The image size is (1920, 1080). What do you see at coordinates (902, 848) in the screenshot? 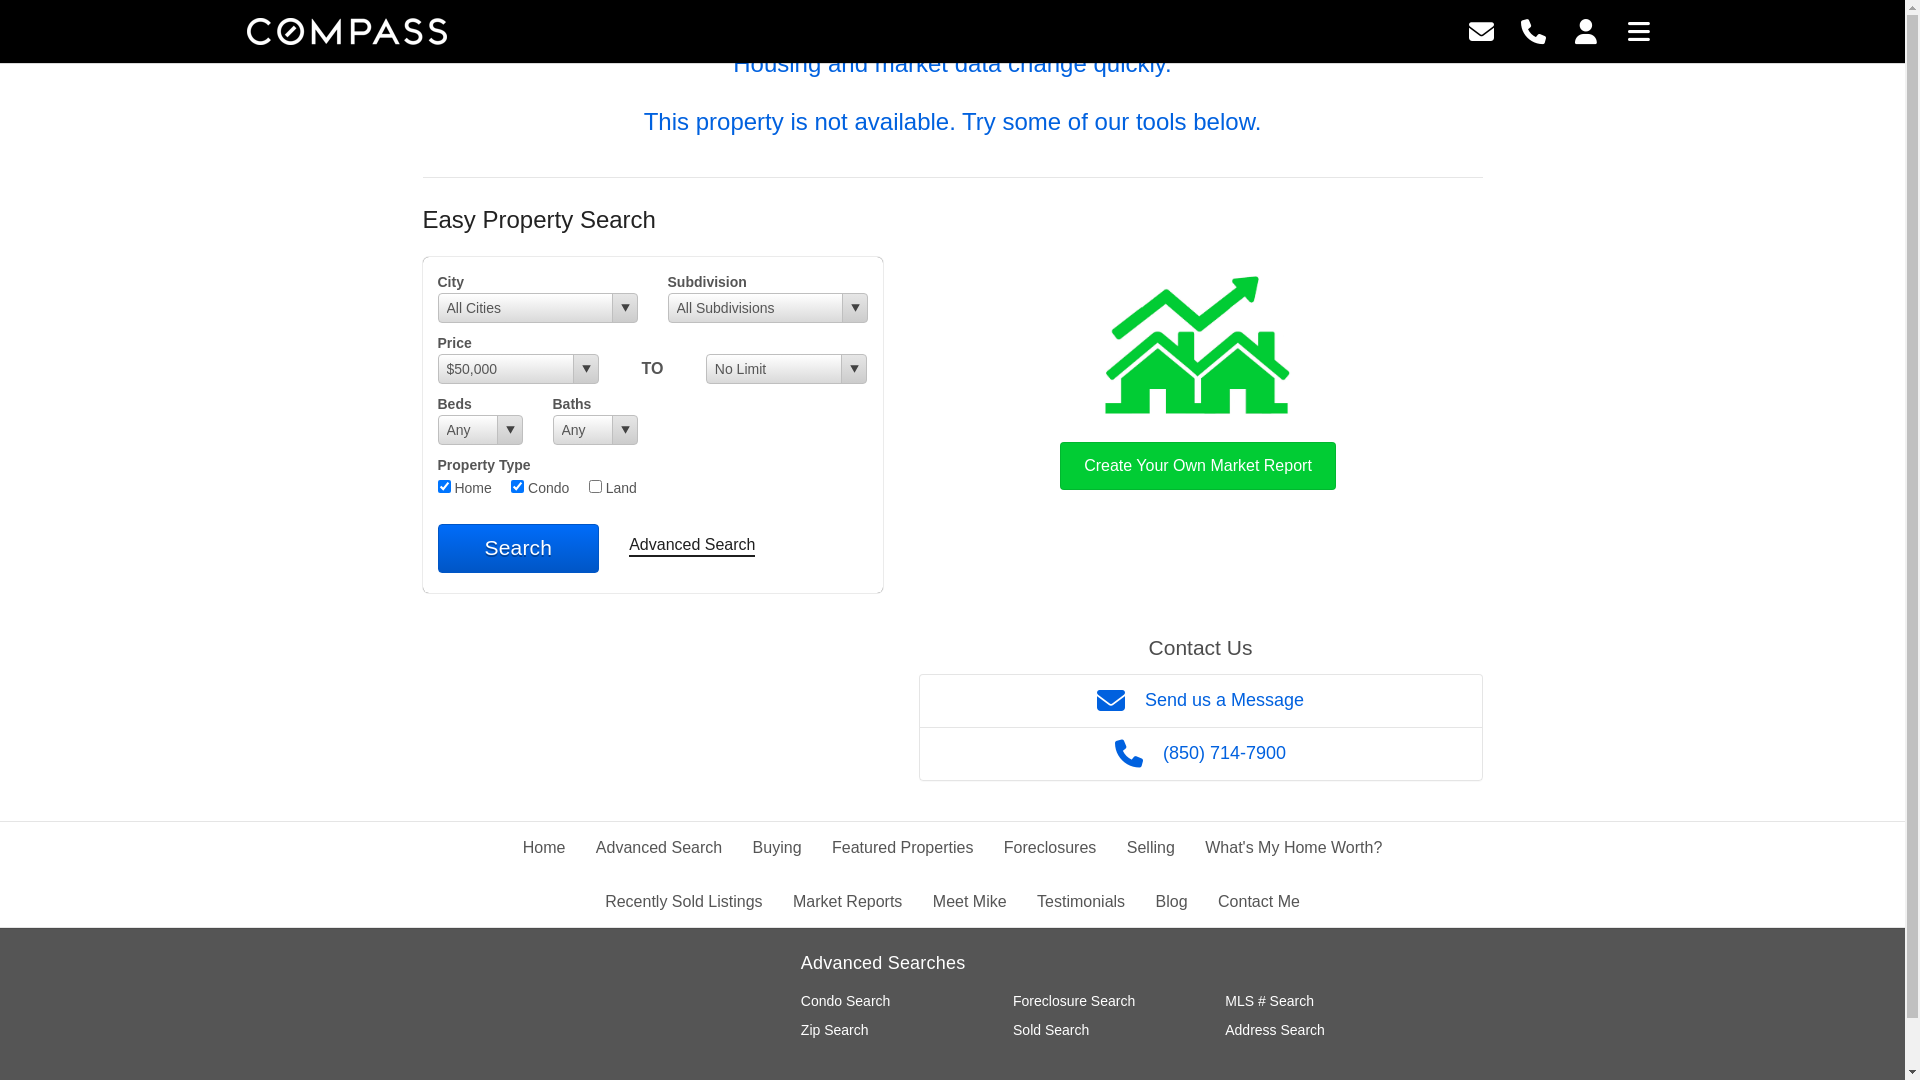
I see `Featured Properties` at bounding box center [902, 848].